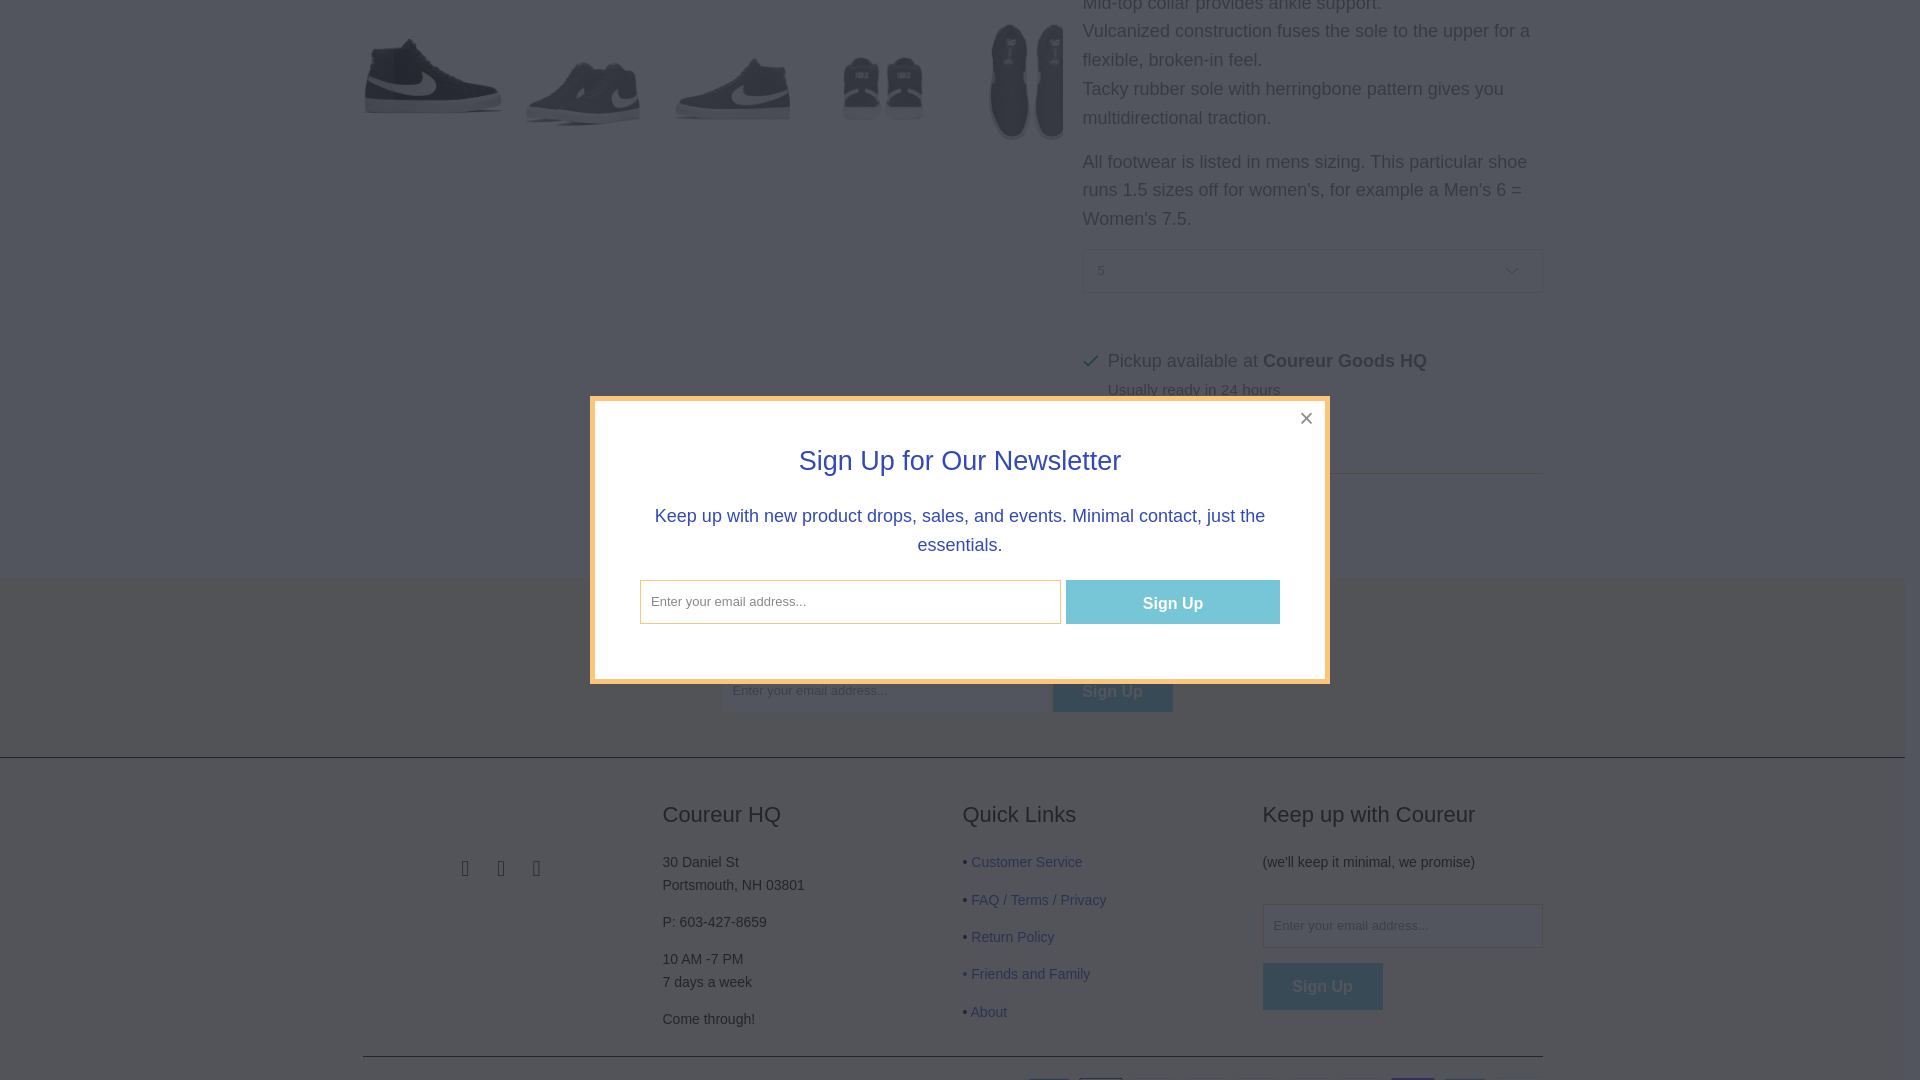  Describe the element at coordinates (1467, 1078) in the screenshot. I see `Venmo` at that location.